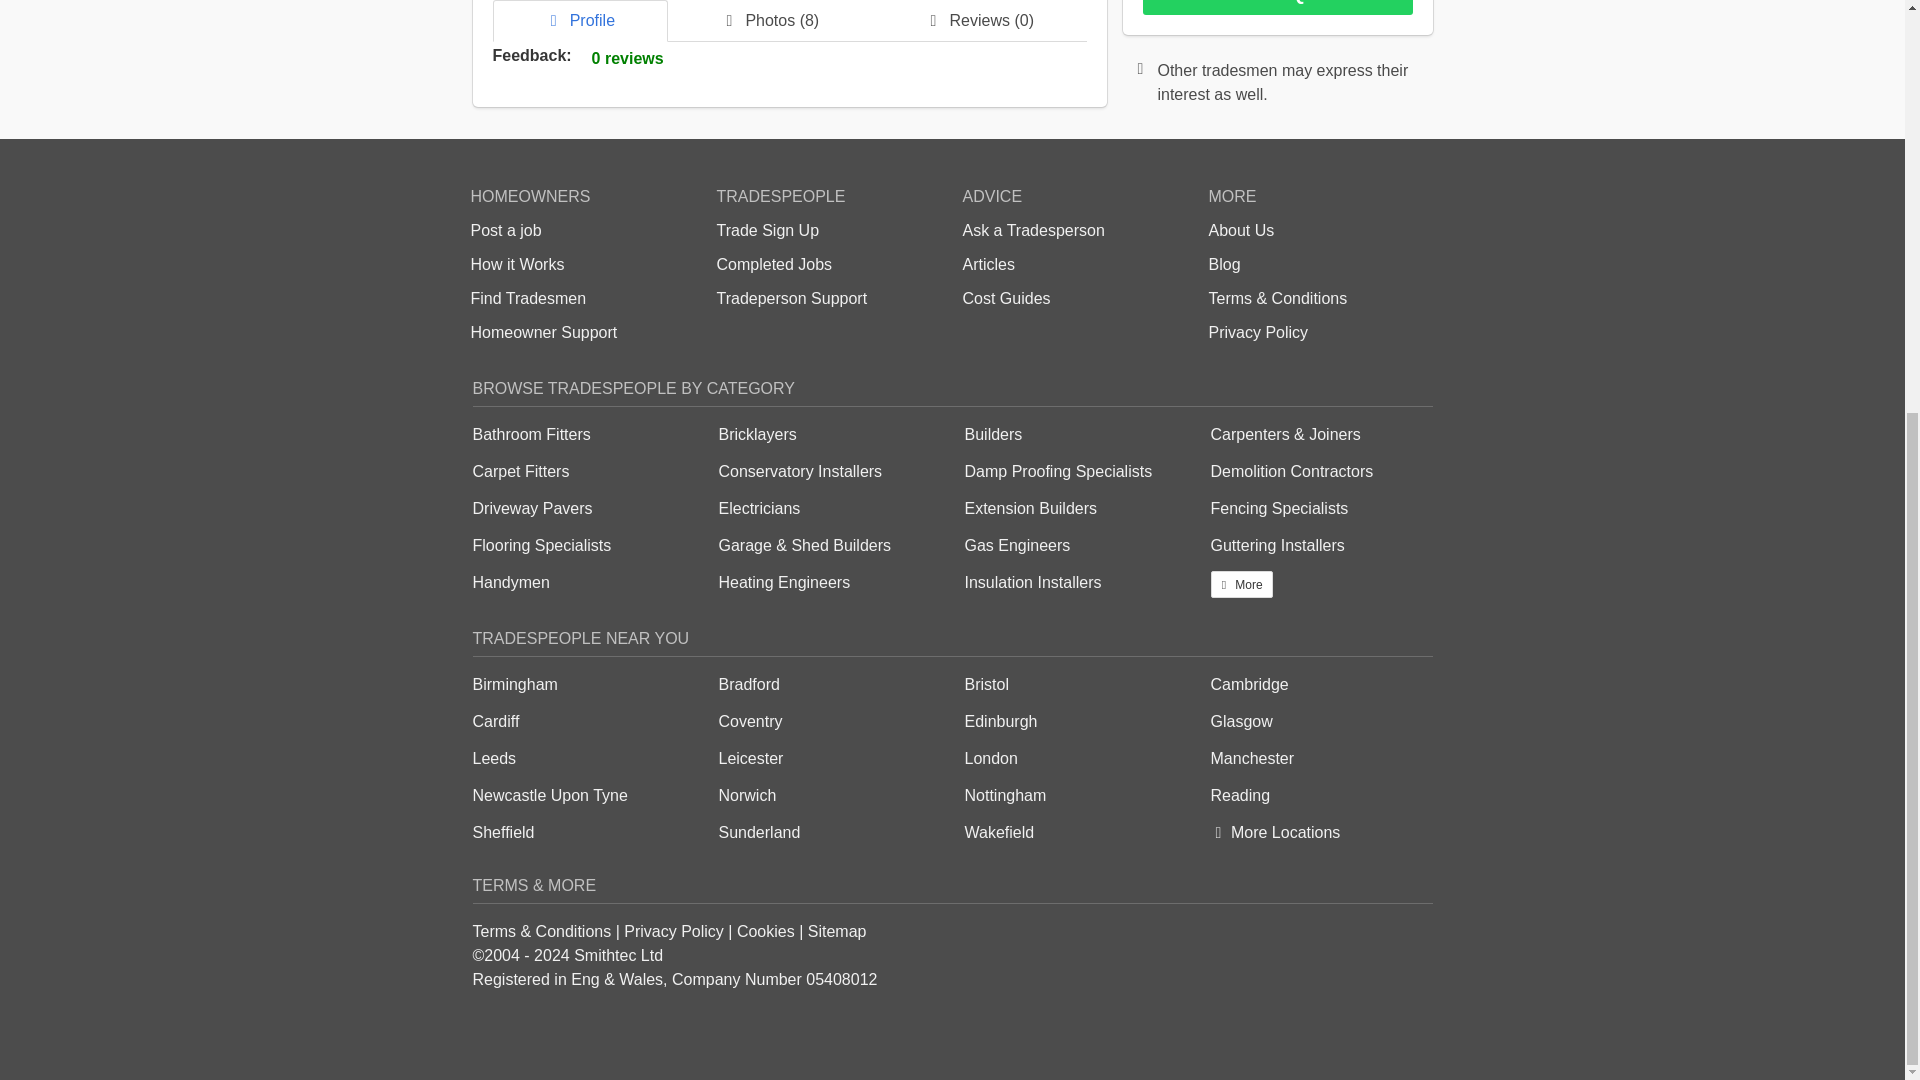 The image size is (1920, 1080). What do you see at coordinates (506, 230) in the screenshot?
I see `Post a job` at bounding box center [506, 230].